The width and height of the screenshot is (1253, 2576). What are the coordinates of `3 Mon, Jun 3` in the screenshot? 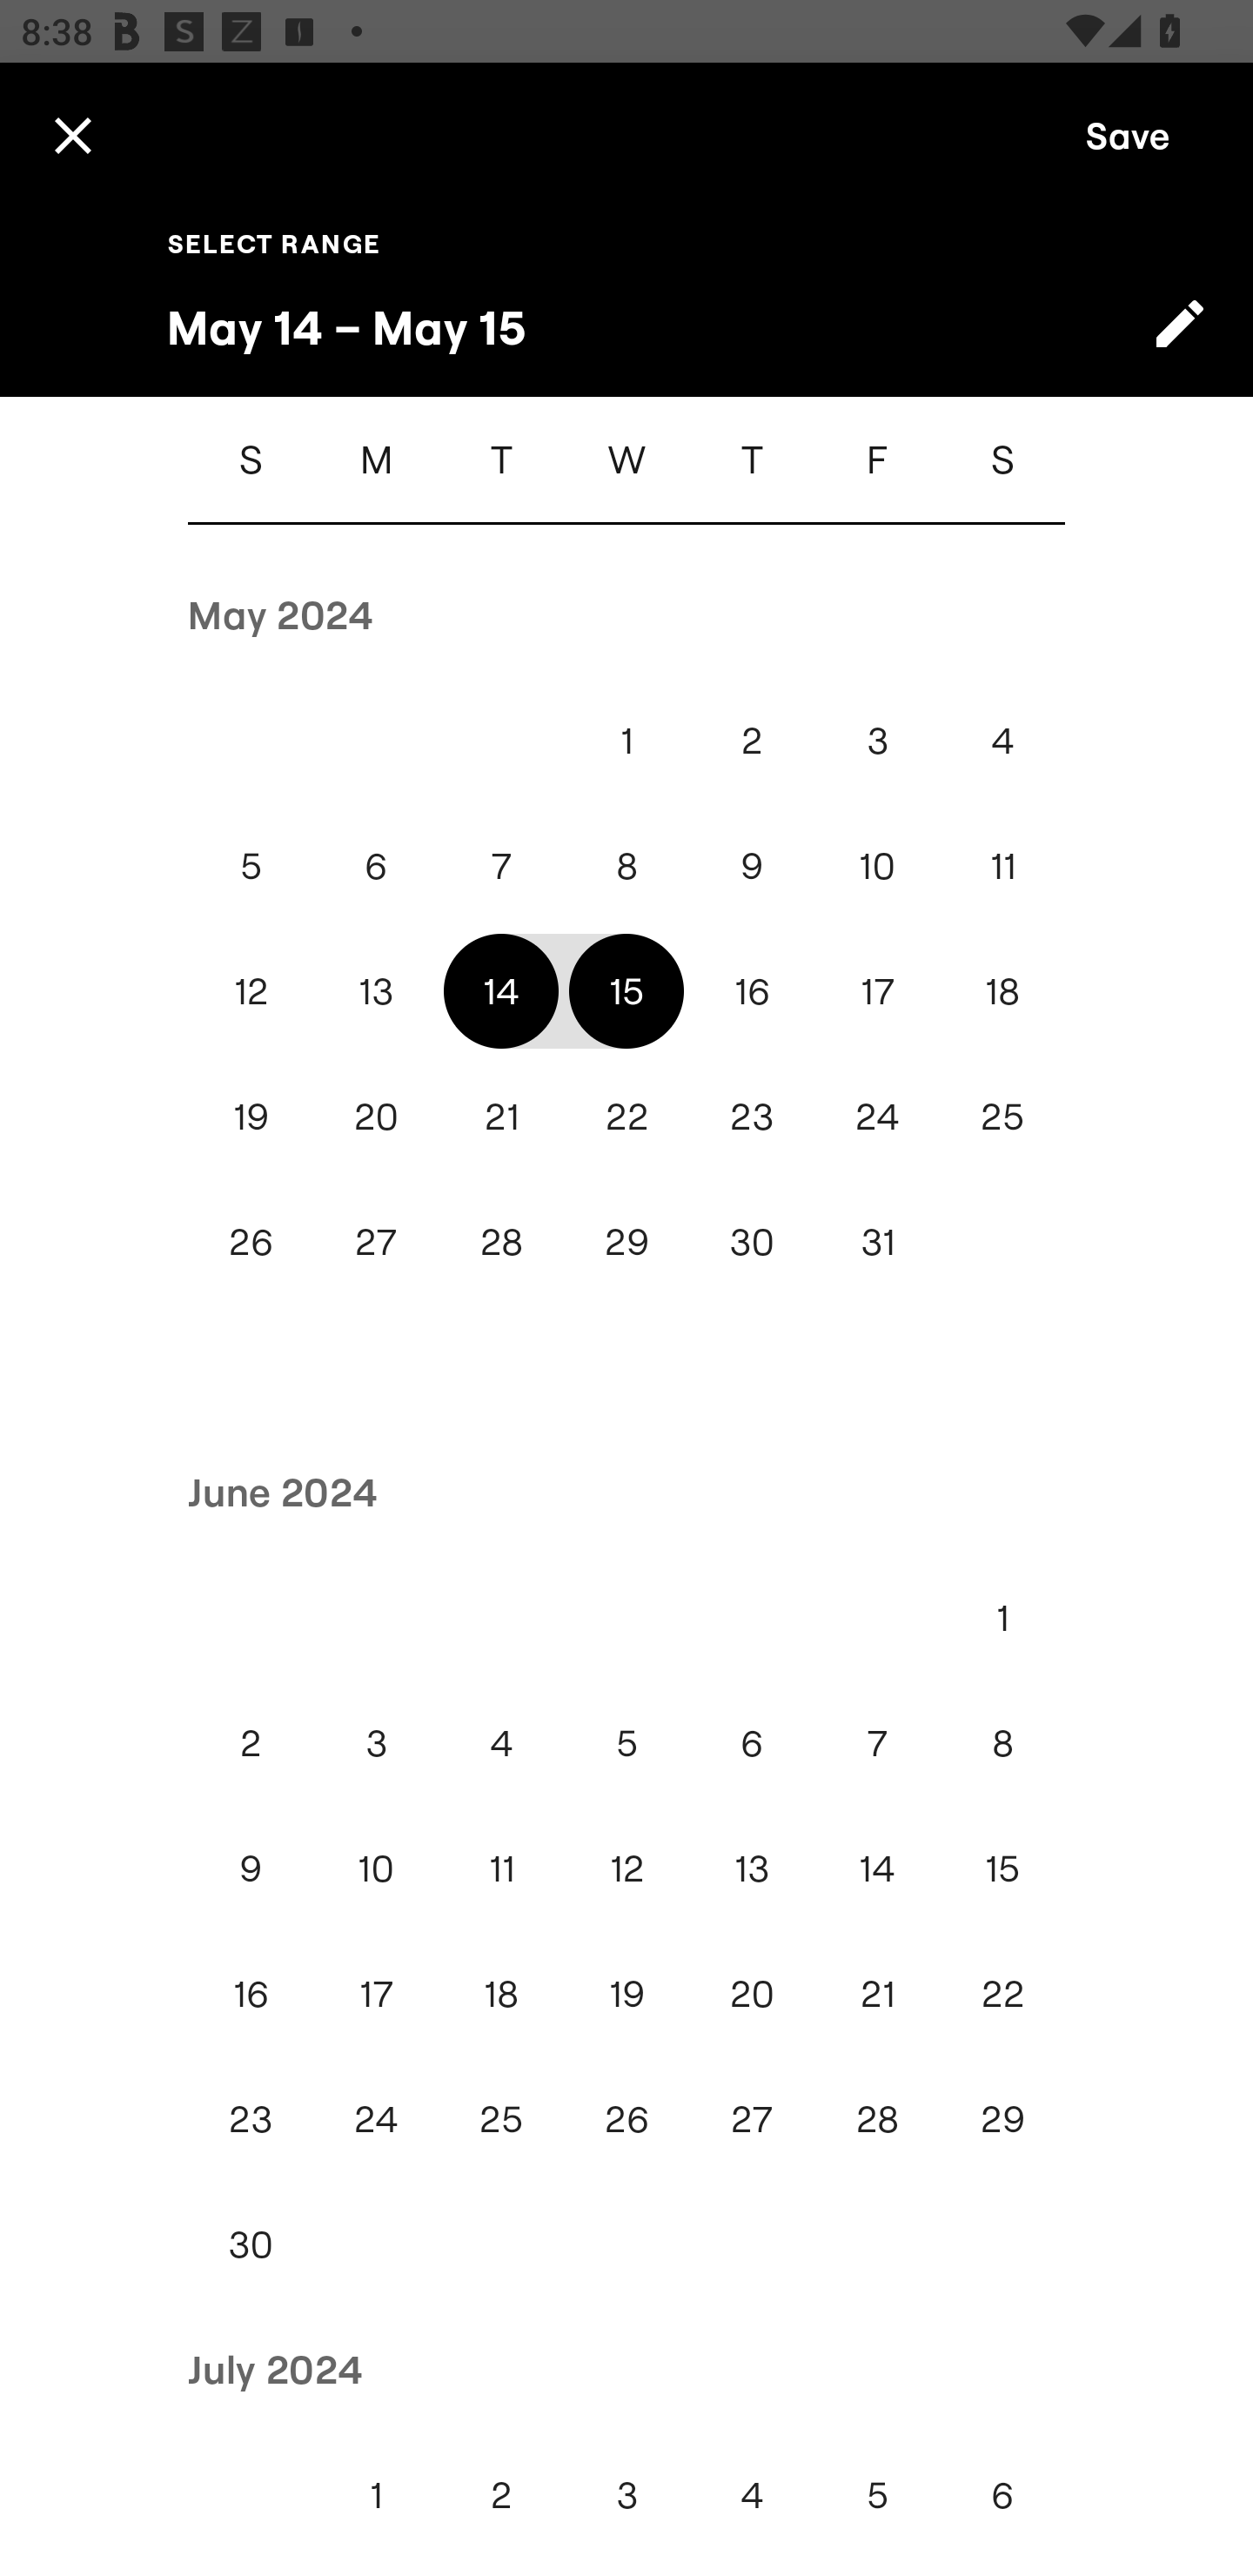 It's located at (376, 1742).